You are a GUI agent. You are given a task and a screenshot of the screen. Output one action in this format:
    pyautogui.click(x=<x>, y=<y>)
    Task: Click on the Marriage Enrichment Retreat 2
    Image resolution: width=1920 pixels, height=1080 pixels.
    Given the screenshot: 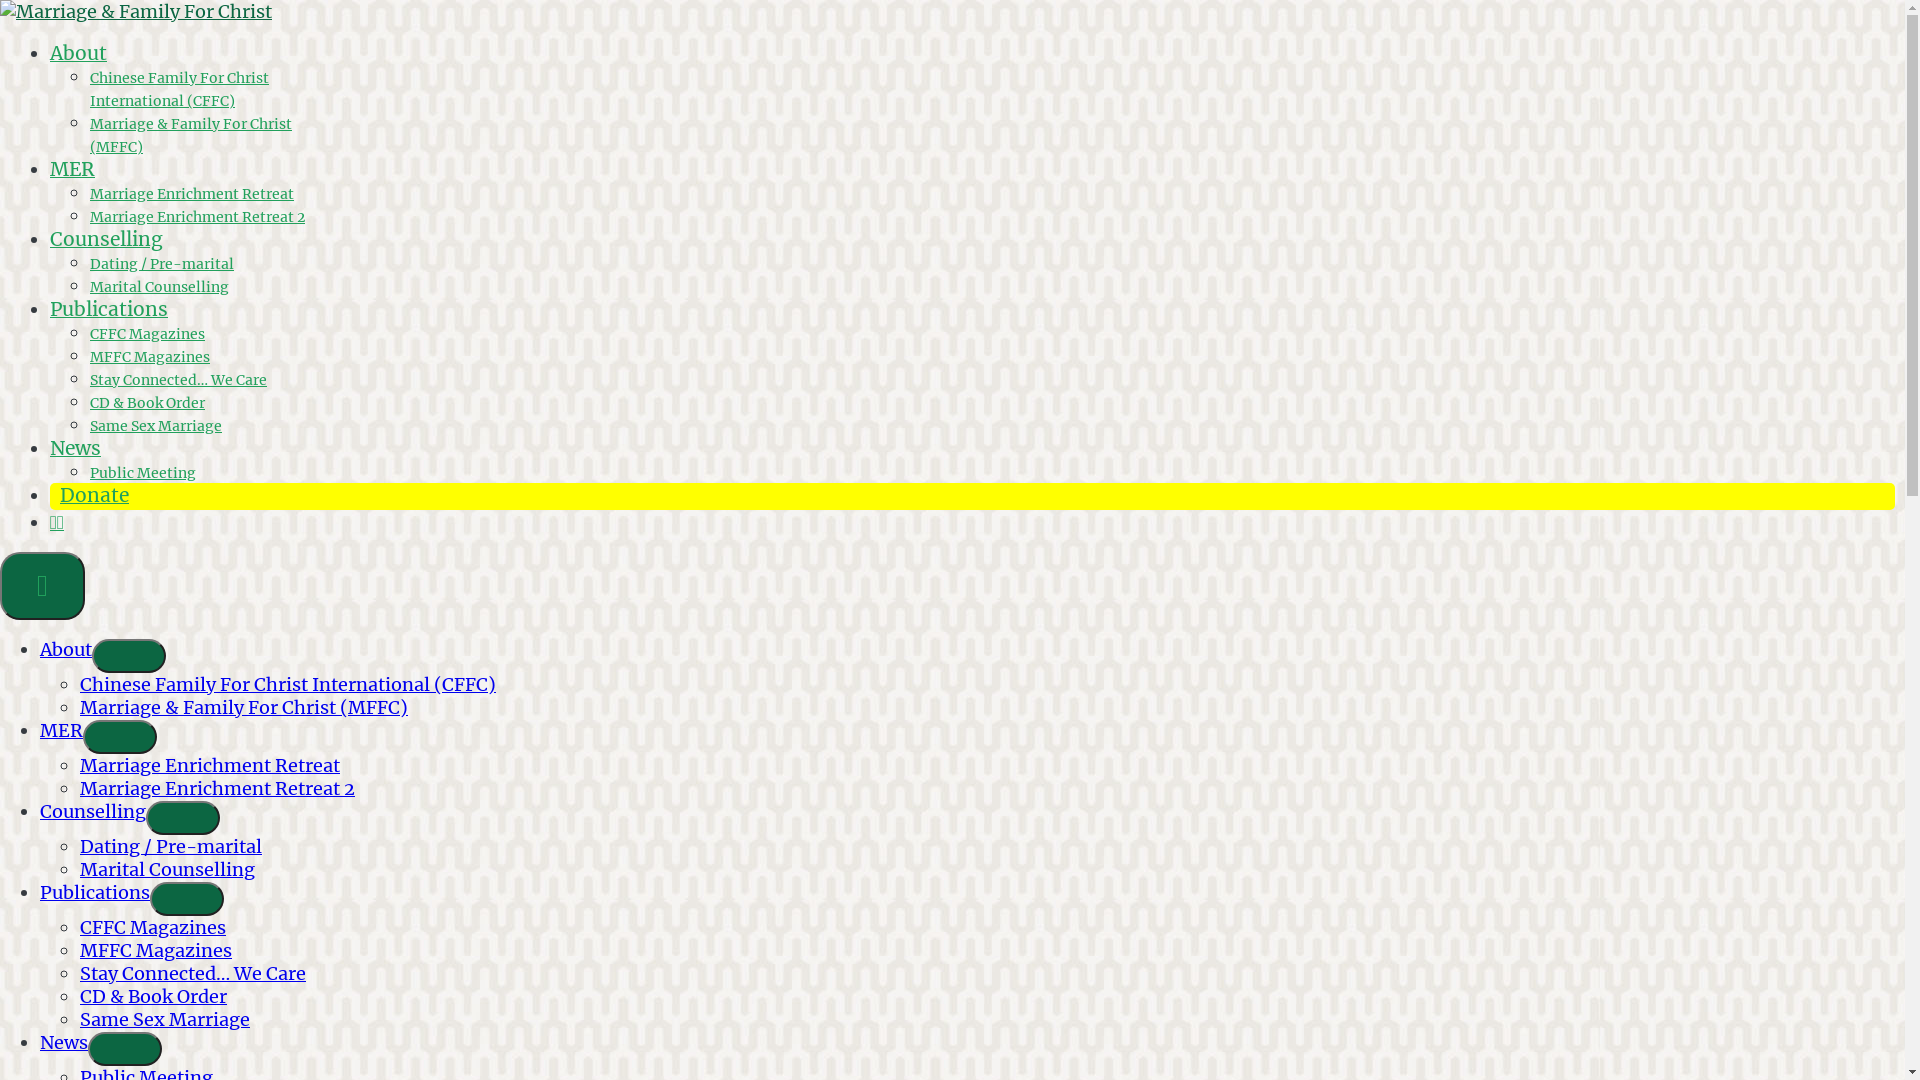 What is the action you would take?
    pyautogui.click(x=218, y=788)
    